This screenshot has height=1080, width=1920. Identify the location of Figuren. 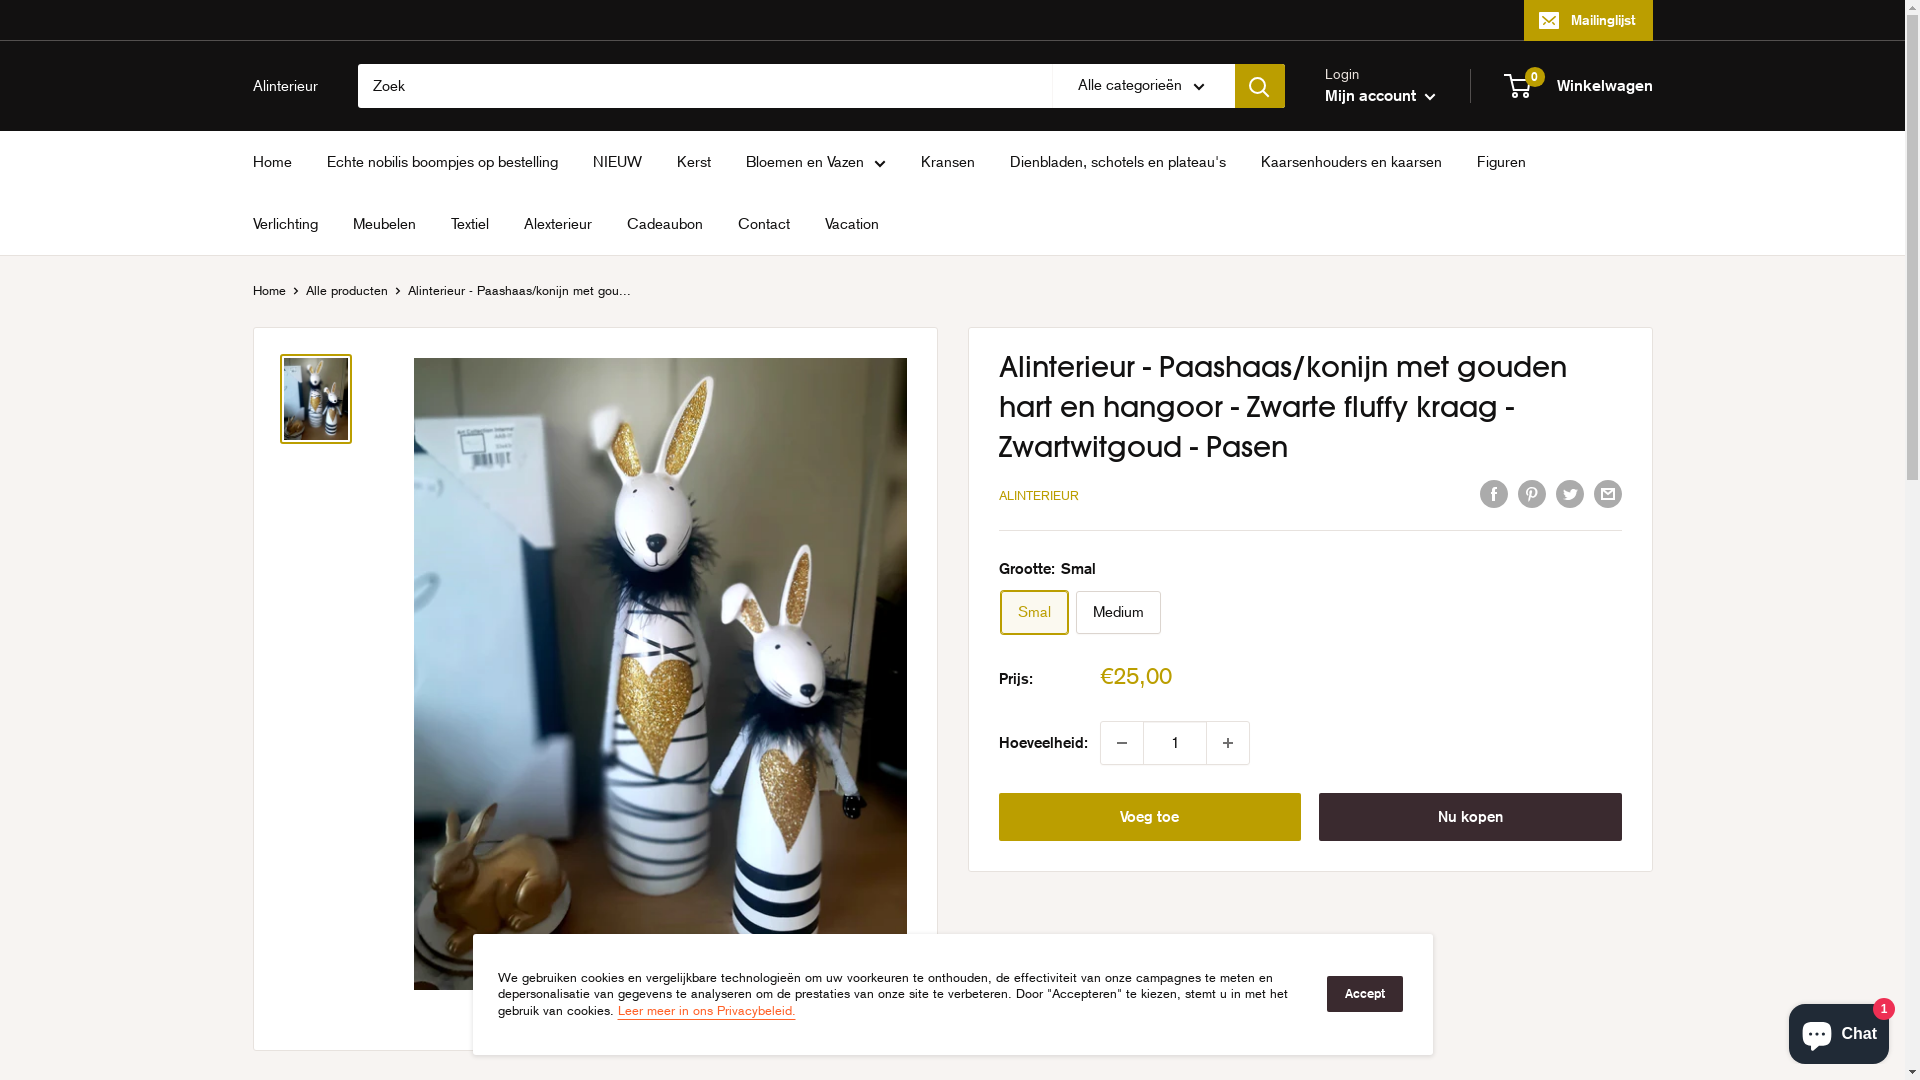
(1500, 162).